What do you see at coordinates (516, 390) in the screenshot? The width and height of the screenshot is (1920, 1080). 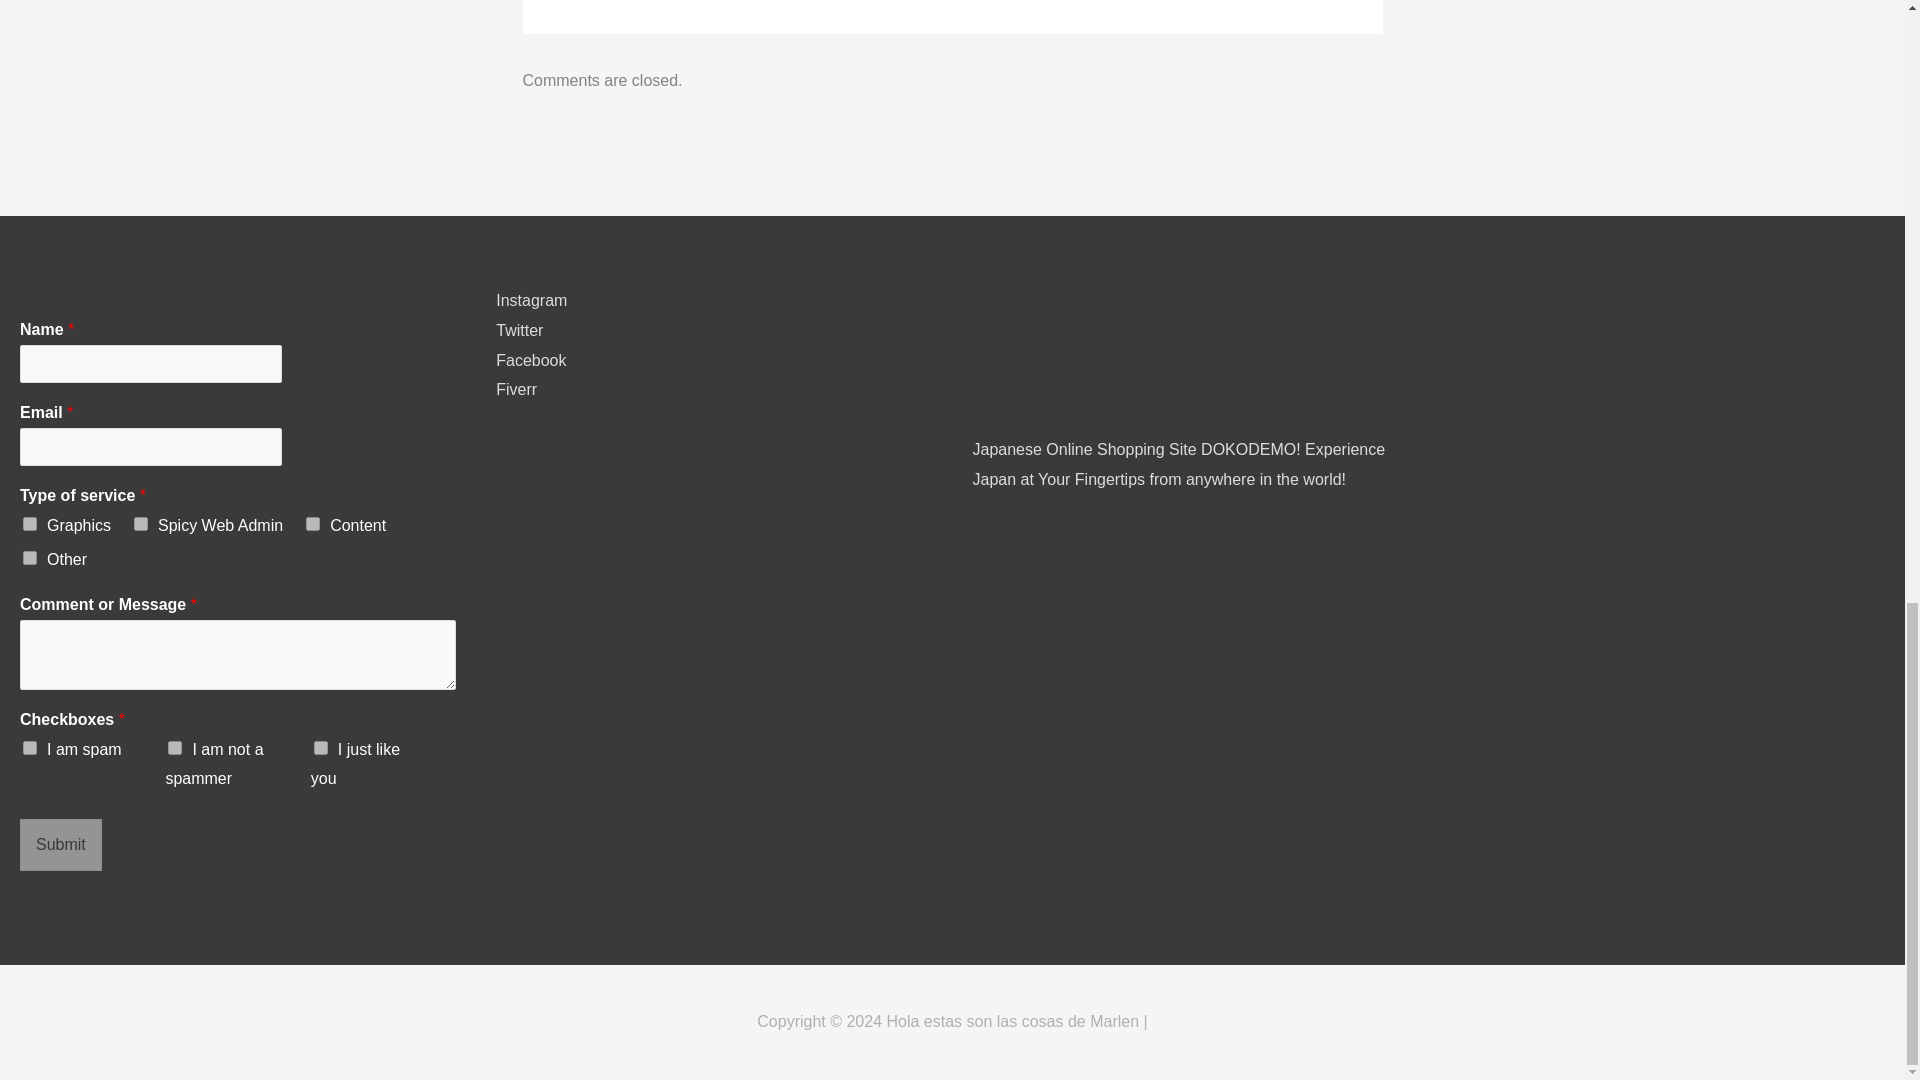 I see `Fiverr` at bounding box center [516, 390].